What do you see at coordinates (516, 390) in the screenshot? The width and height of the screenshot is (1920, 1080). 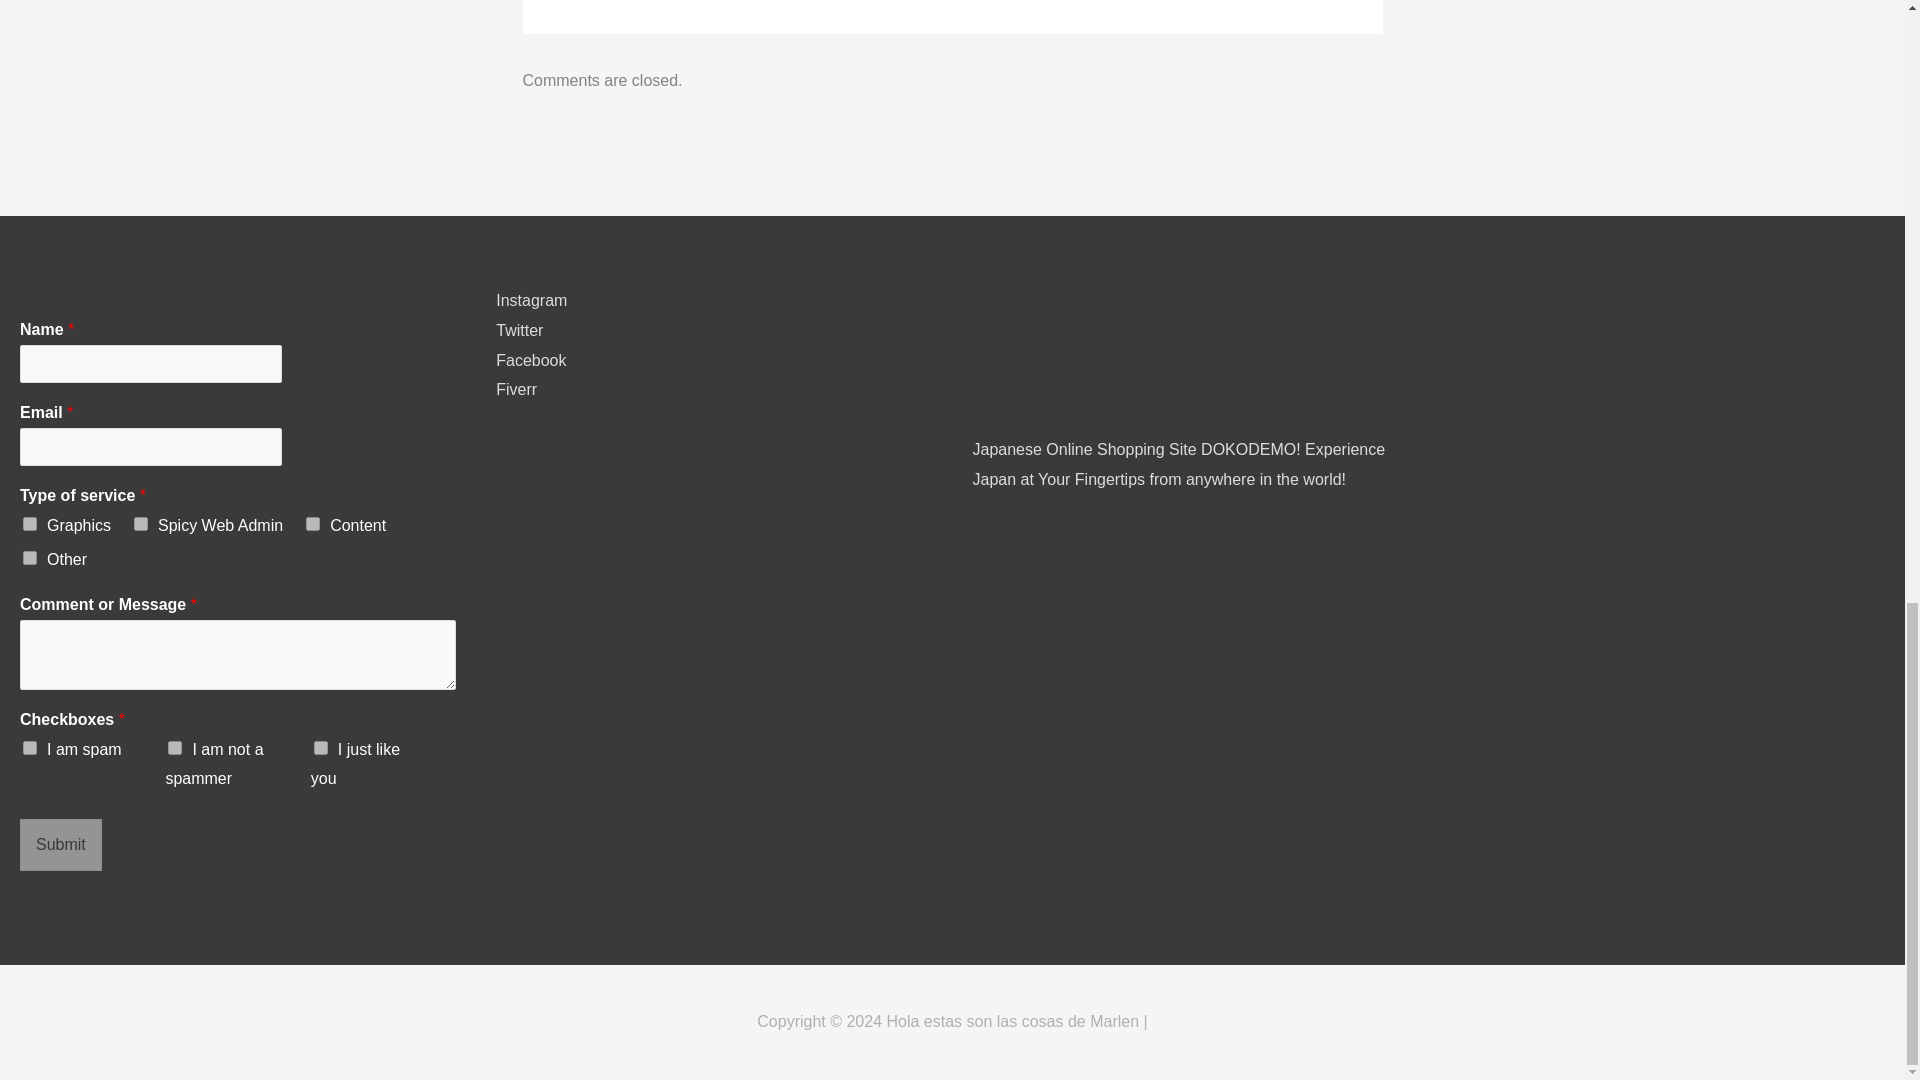 I see `Fiverr` at bounding box center [516, 390].